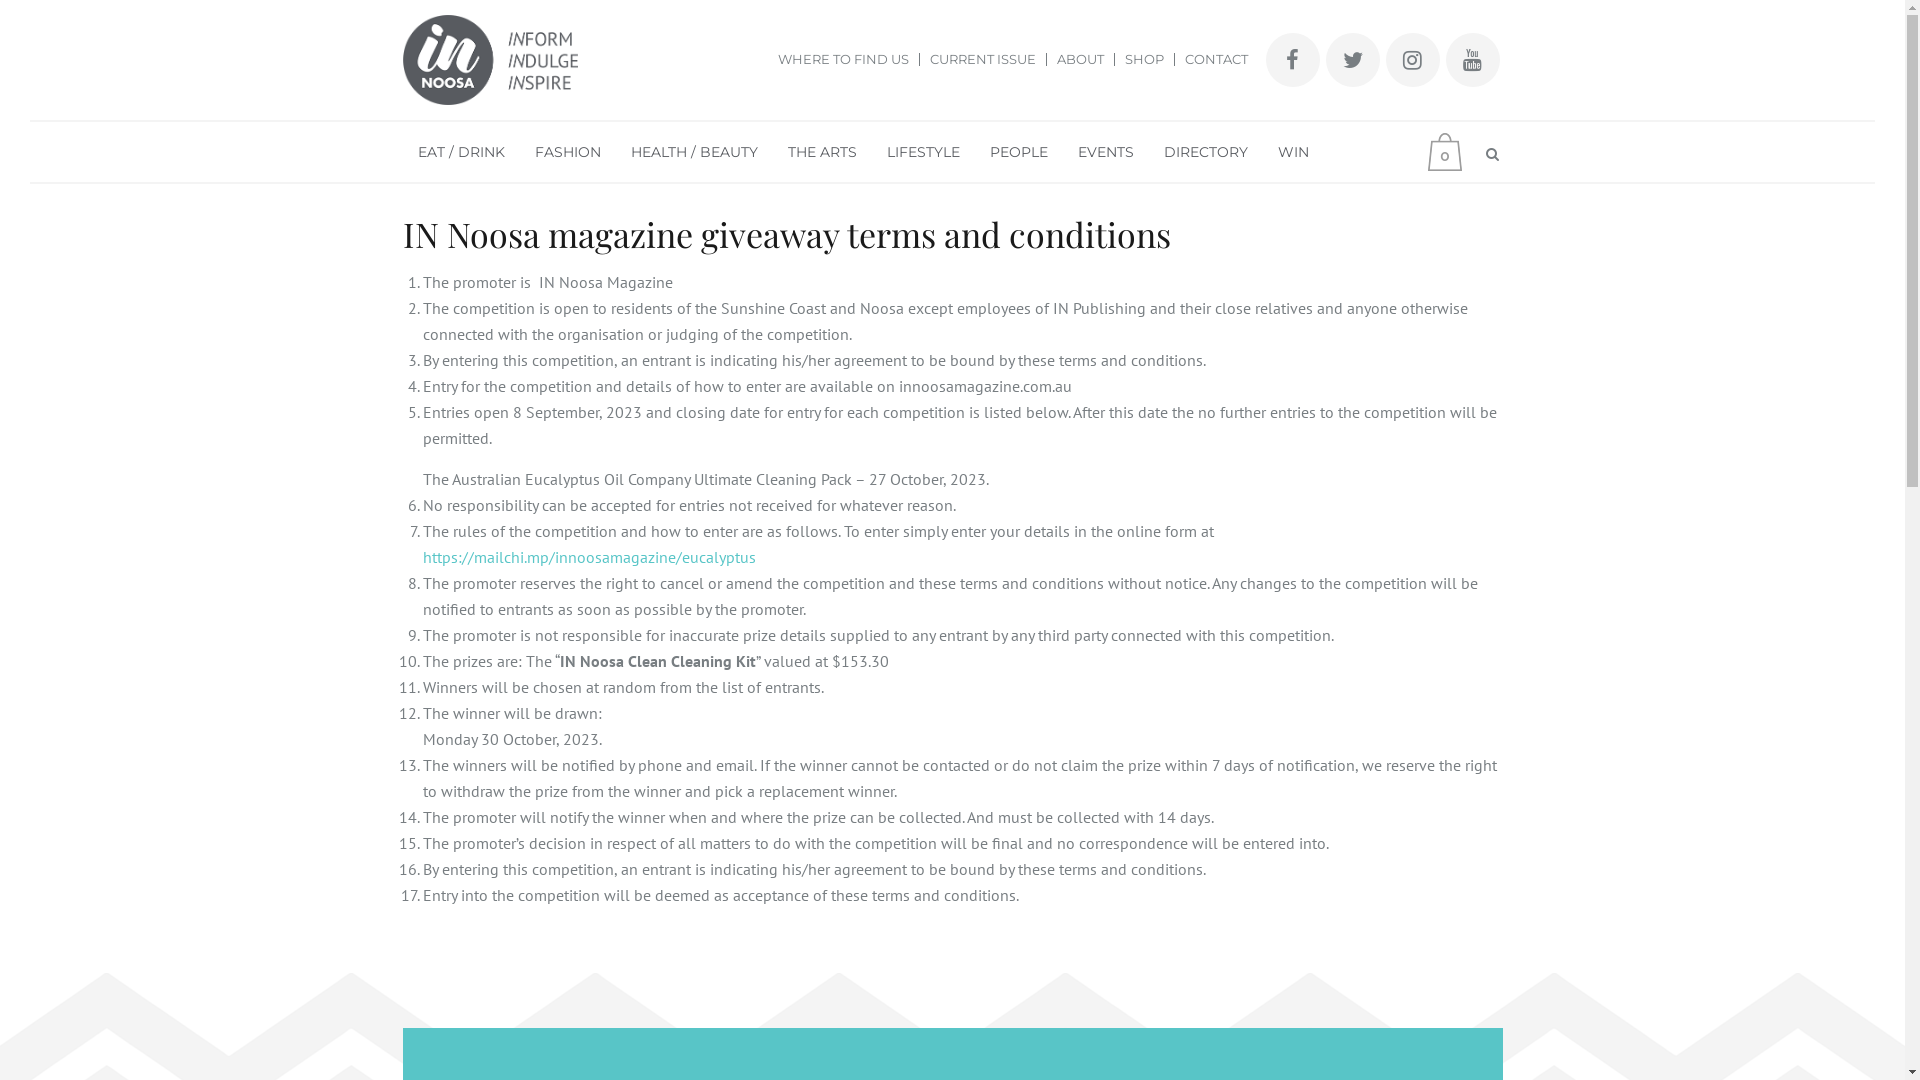  What do you see at coordinates (1450, 152) in the screenshot?
I see `0` at bounding box center [1450, 152].